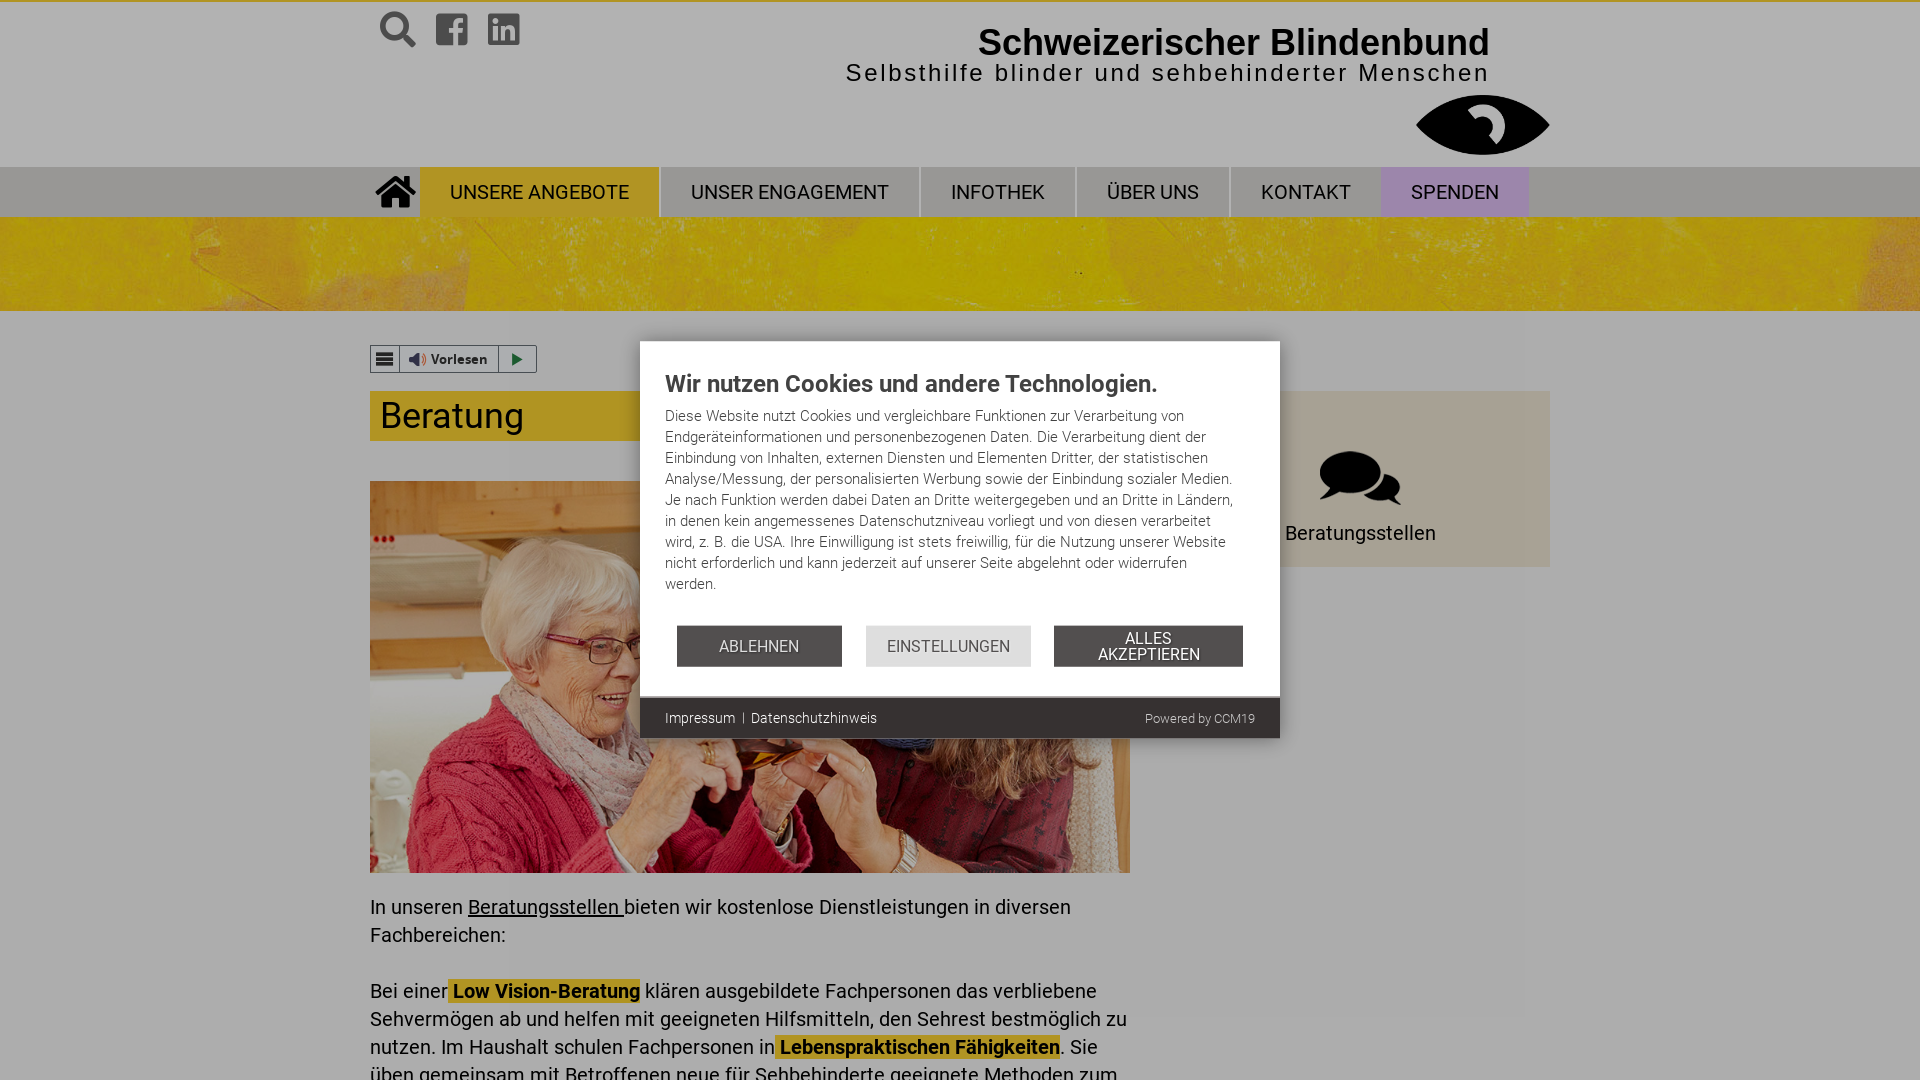  I want to click on ABLEHNEN, so click(760, 646).